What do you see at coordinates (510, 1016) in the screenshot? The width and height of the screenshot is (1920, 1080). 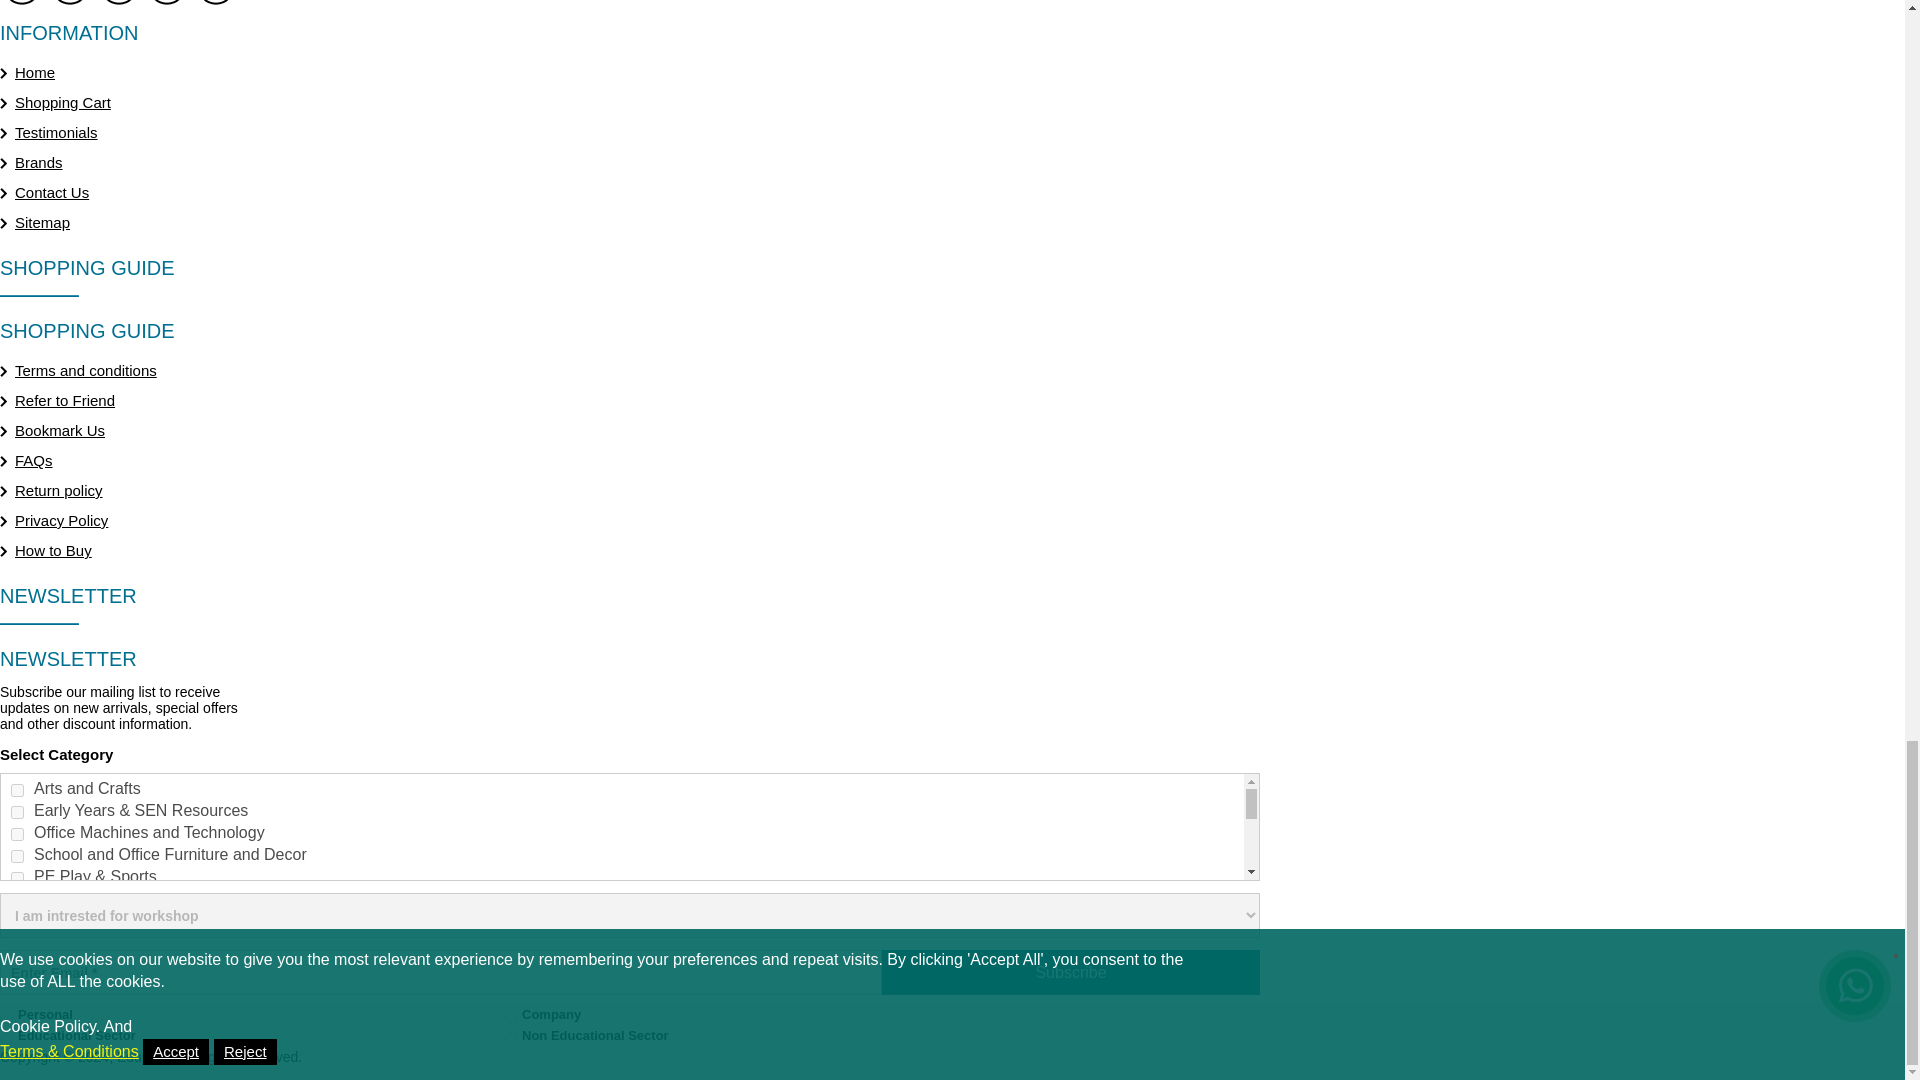 I see `2` at bounding box center [510, 1016].